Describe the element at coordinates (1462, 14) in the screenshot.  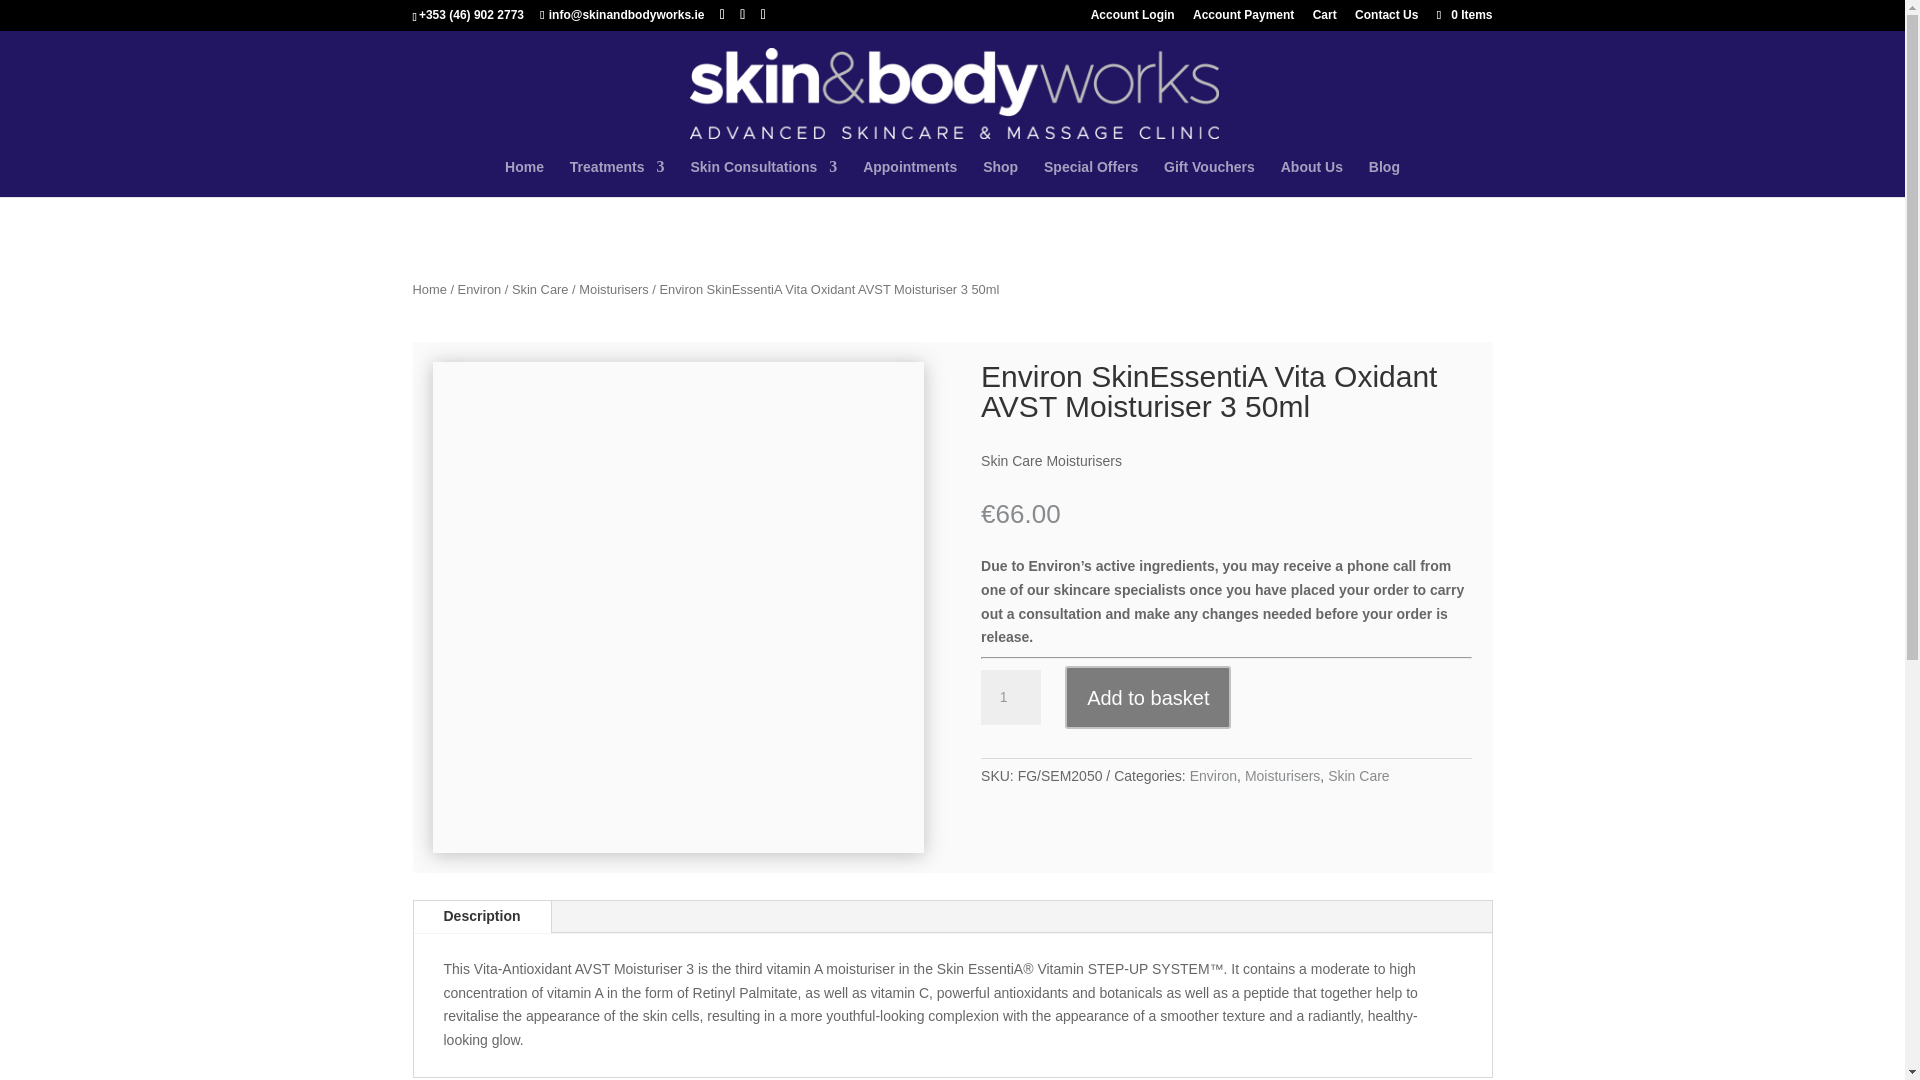
I see `0 Items` at that location.